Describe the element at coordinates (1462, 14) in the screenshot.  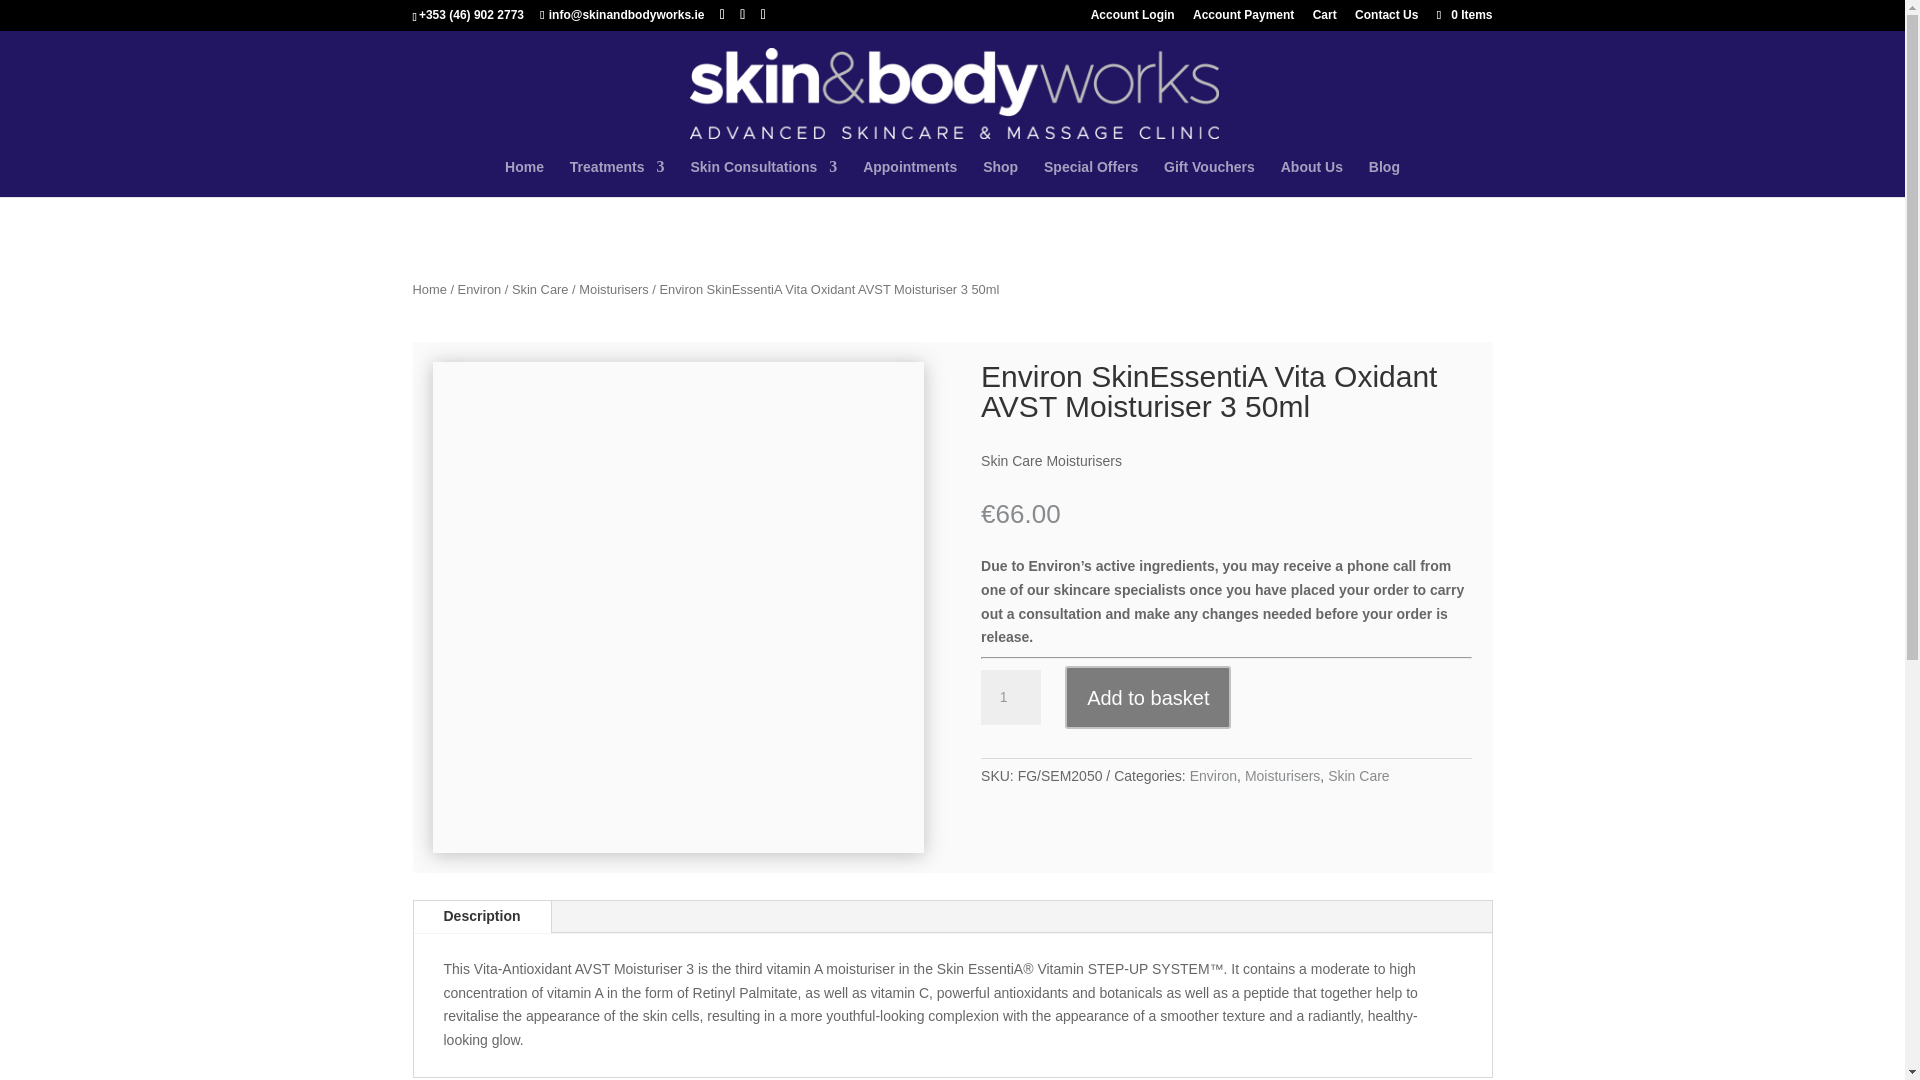
I see `0 Items` at that location.